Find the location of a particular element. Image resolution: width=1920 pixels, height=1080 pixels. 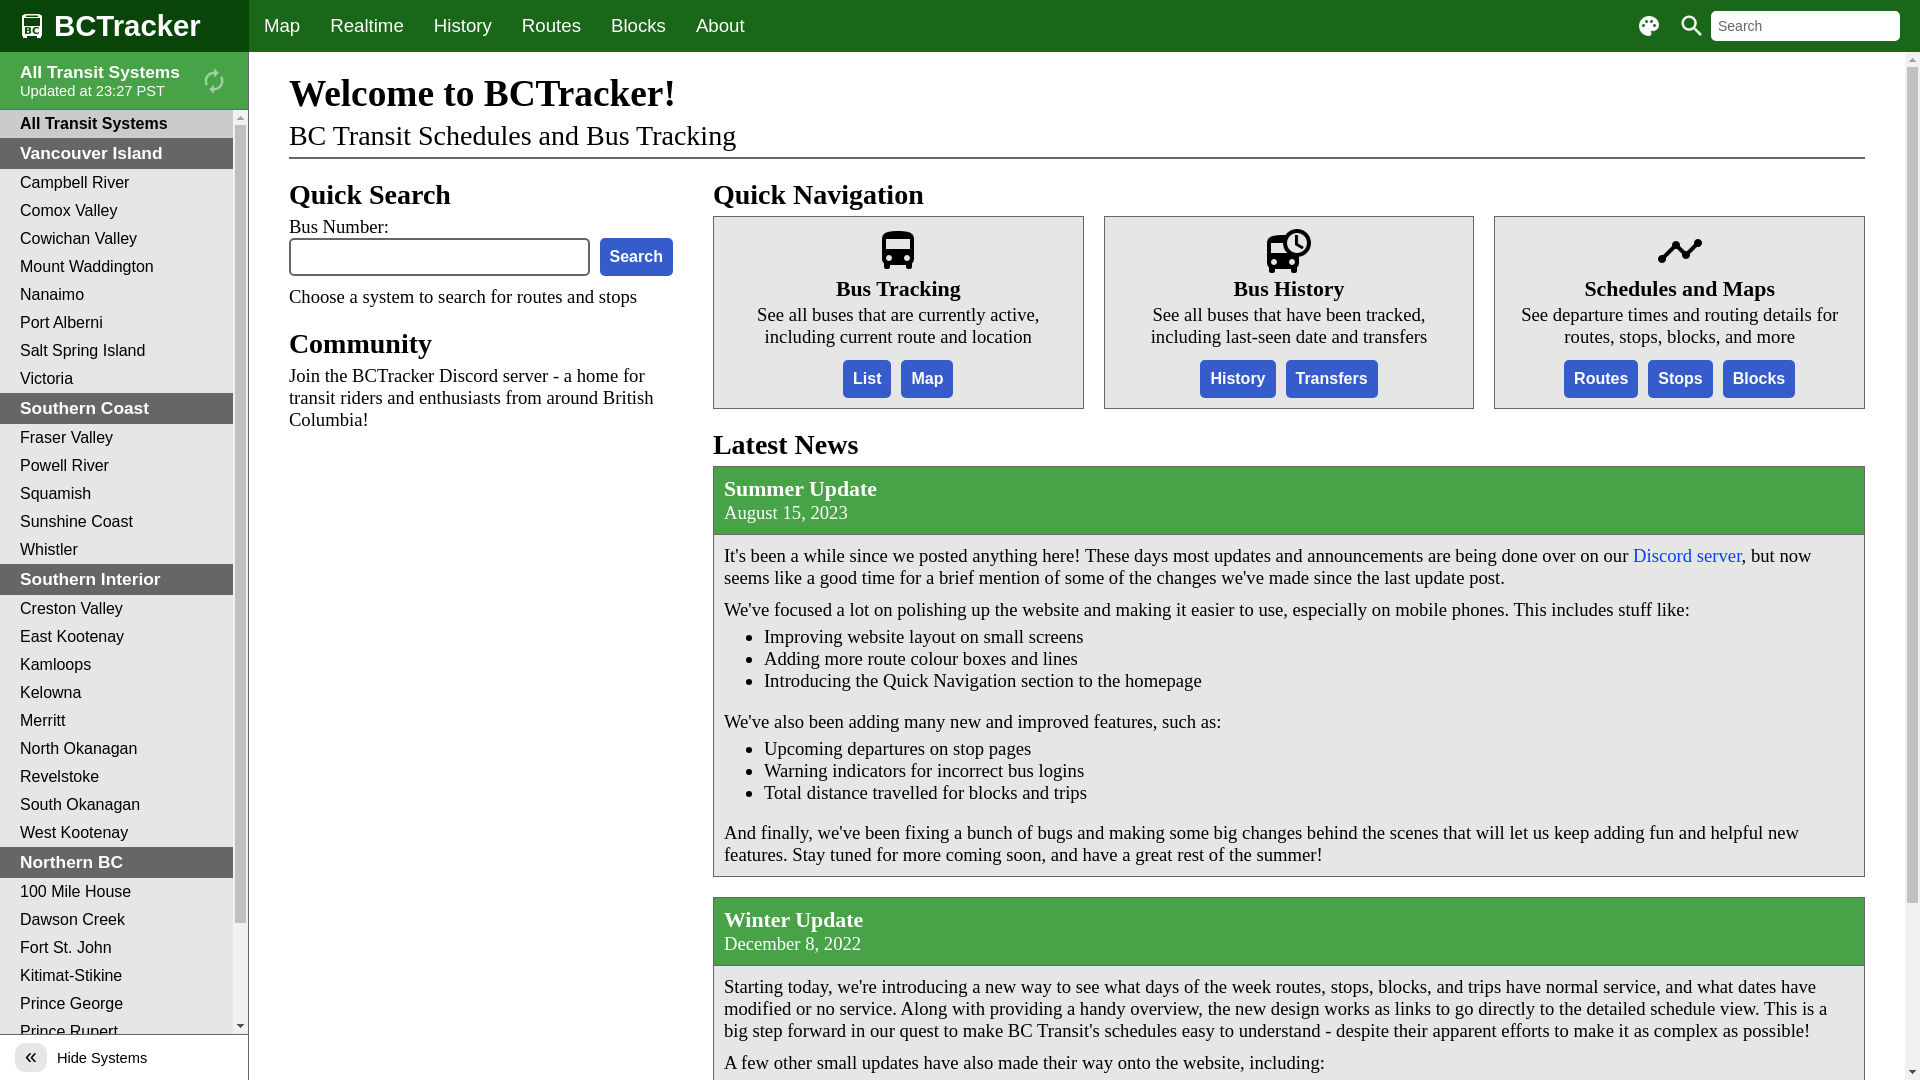

Prince George is located at coordinates (116, 1004).